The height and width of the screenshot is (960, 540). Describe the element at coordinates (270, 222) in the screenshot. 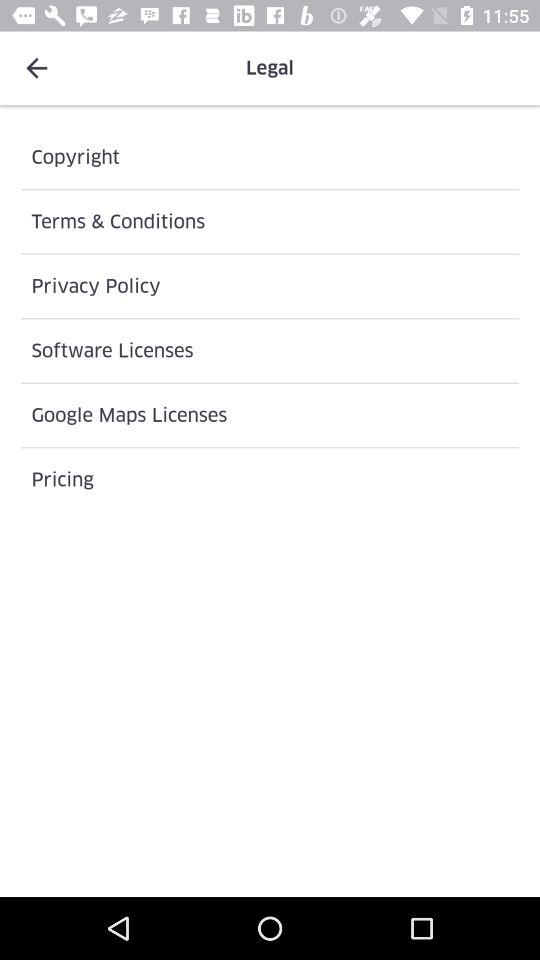

I see `flip to the terms & conditions item` at that location.